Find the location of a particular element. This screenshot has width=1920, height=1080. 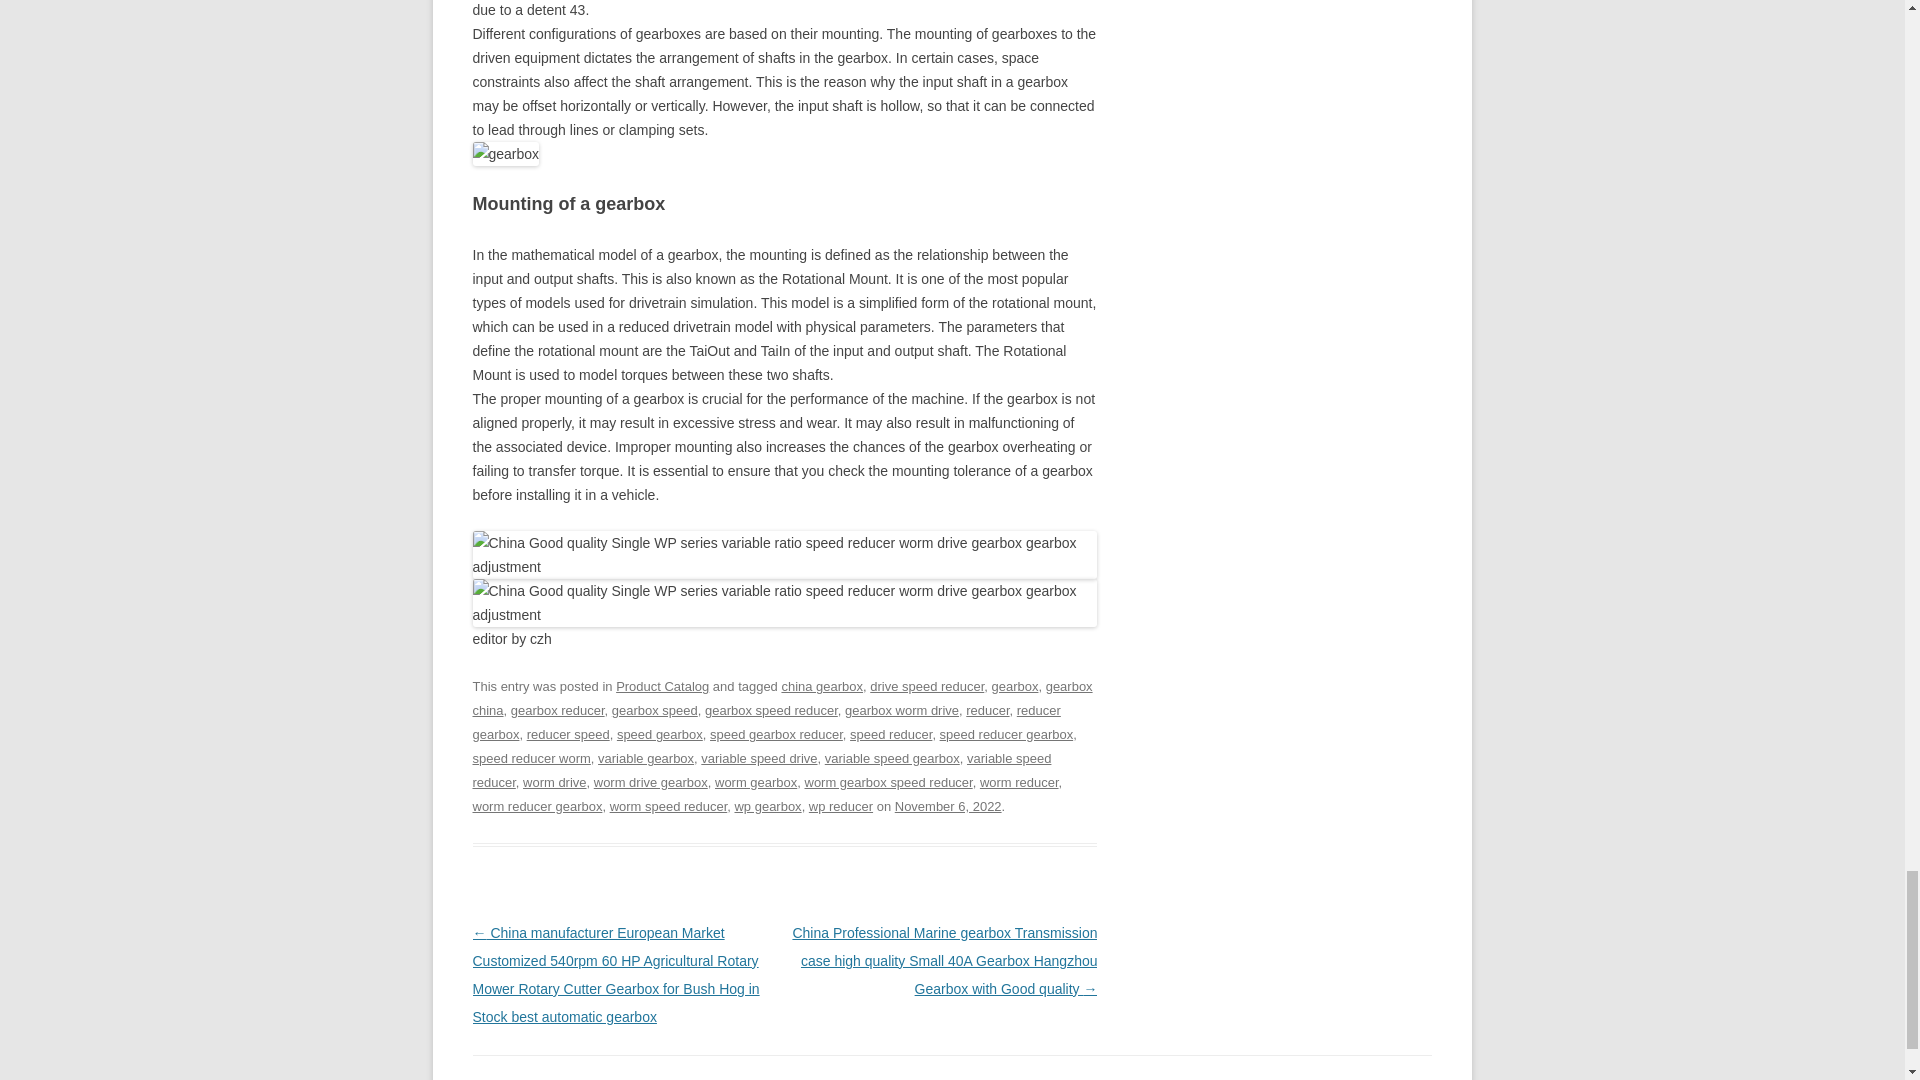

gearbox speed is located at coordinates (655, 710).